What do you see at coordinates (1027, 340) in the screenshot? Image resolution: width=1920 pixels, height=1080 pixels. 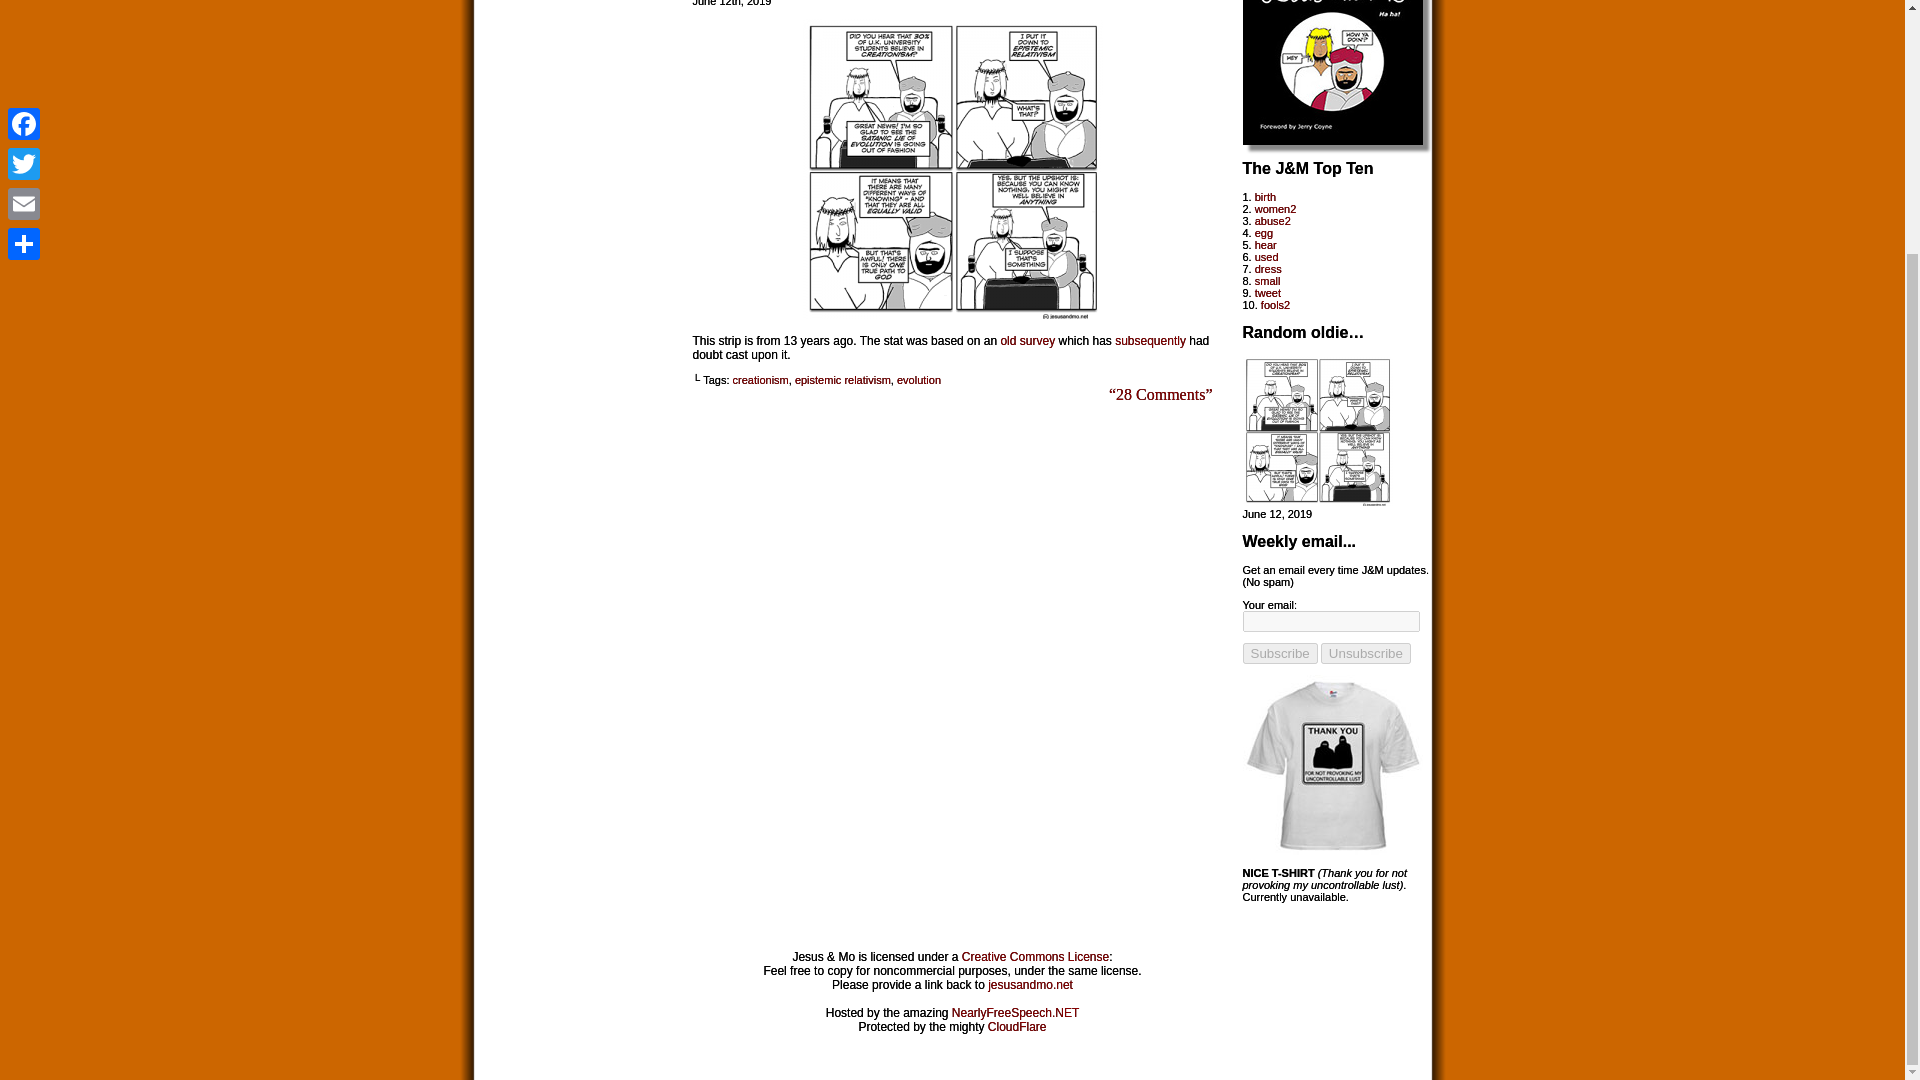 I see `old survey` at bounding box center [1027, 340].